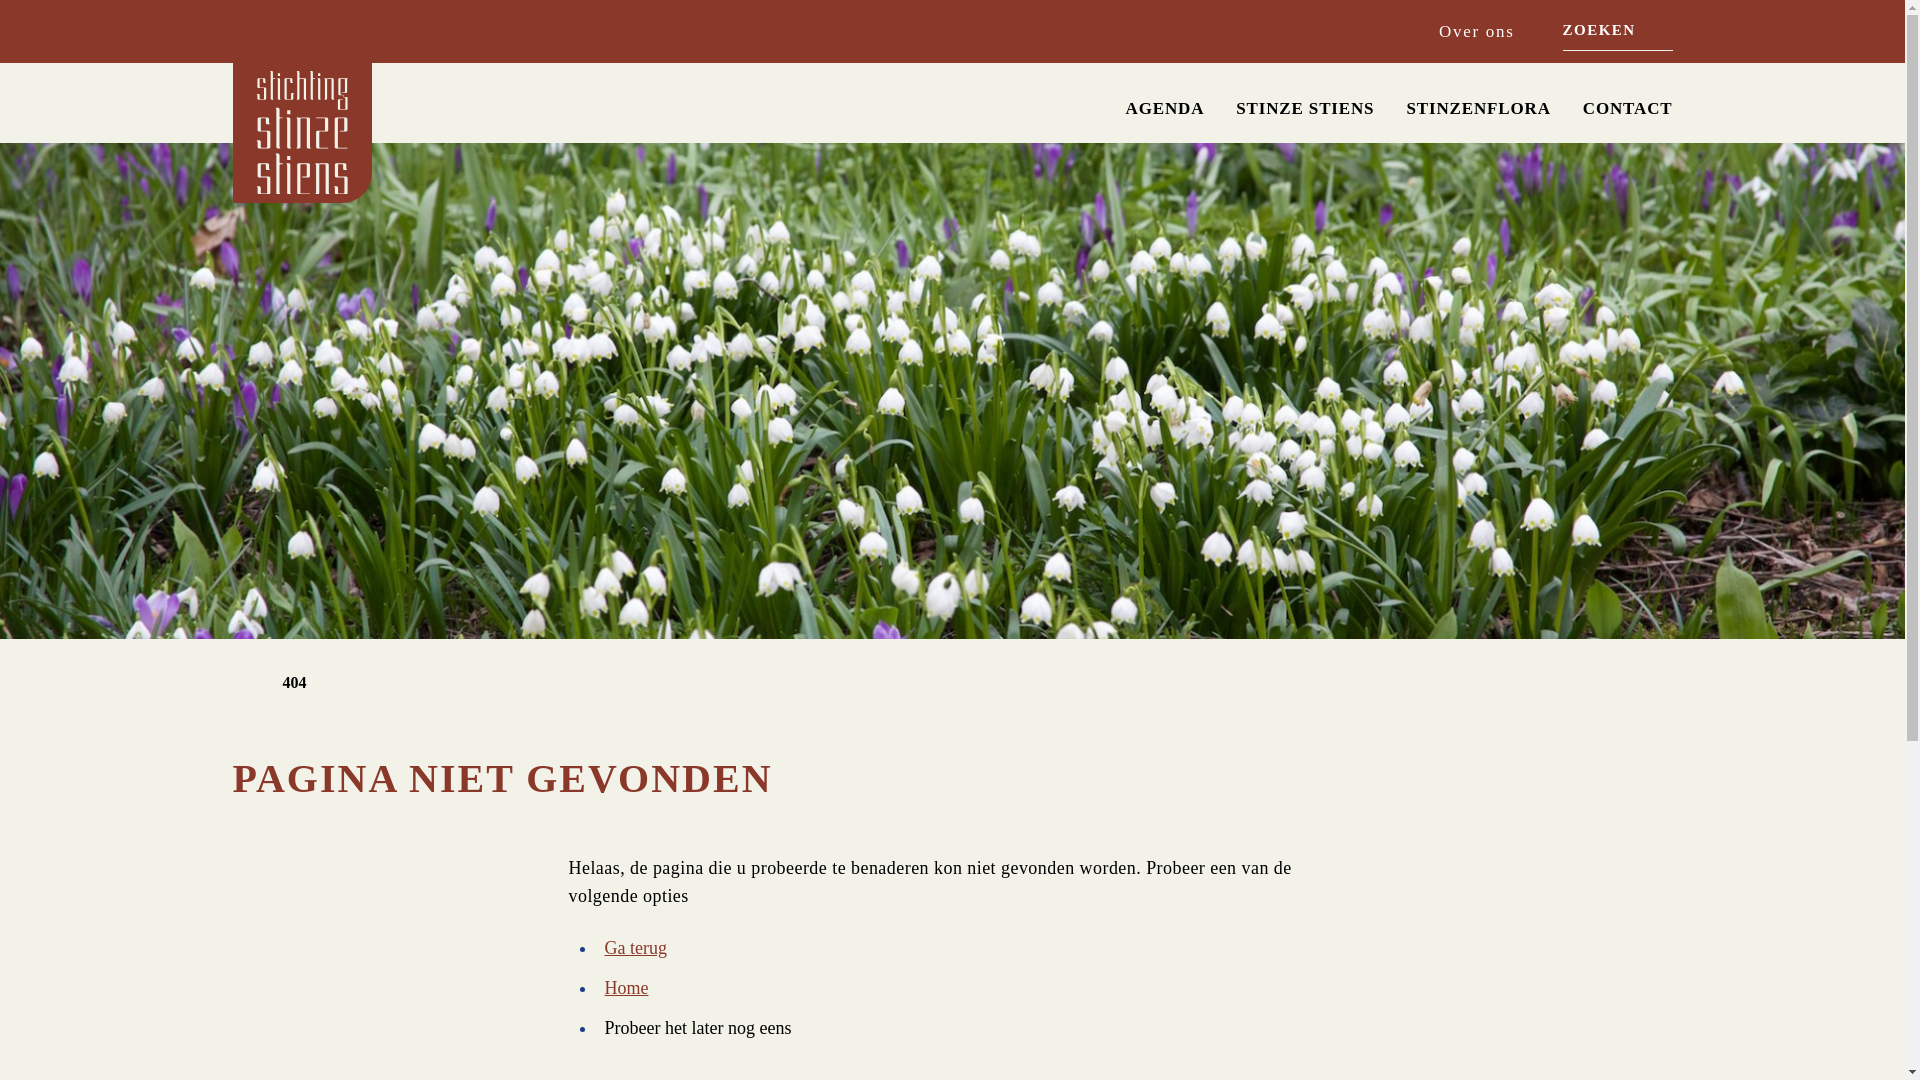 Image resolution: width=1920 pixels, height=1080 pixels. Describe the element at coordinates (635, 948) in the screenshot. I see `Ga terug` at that location.